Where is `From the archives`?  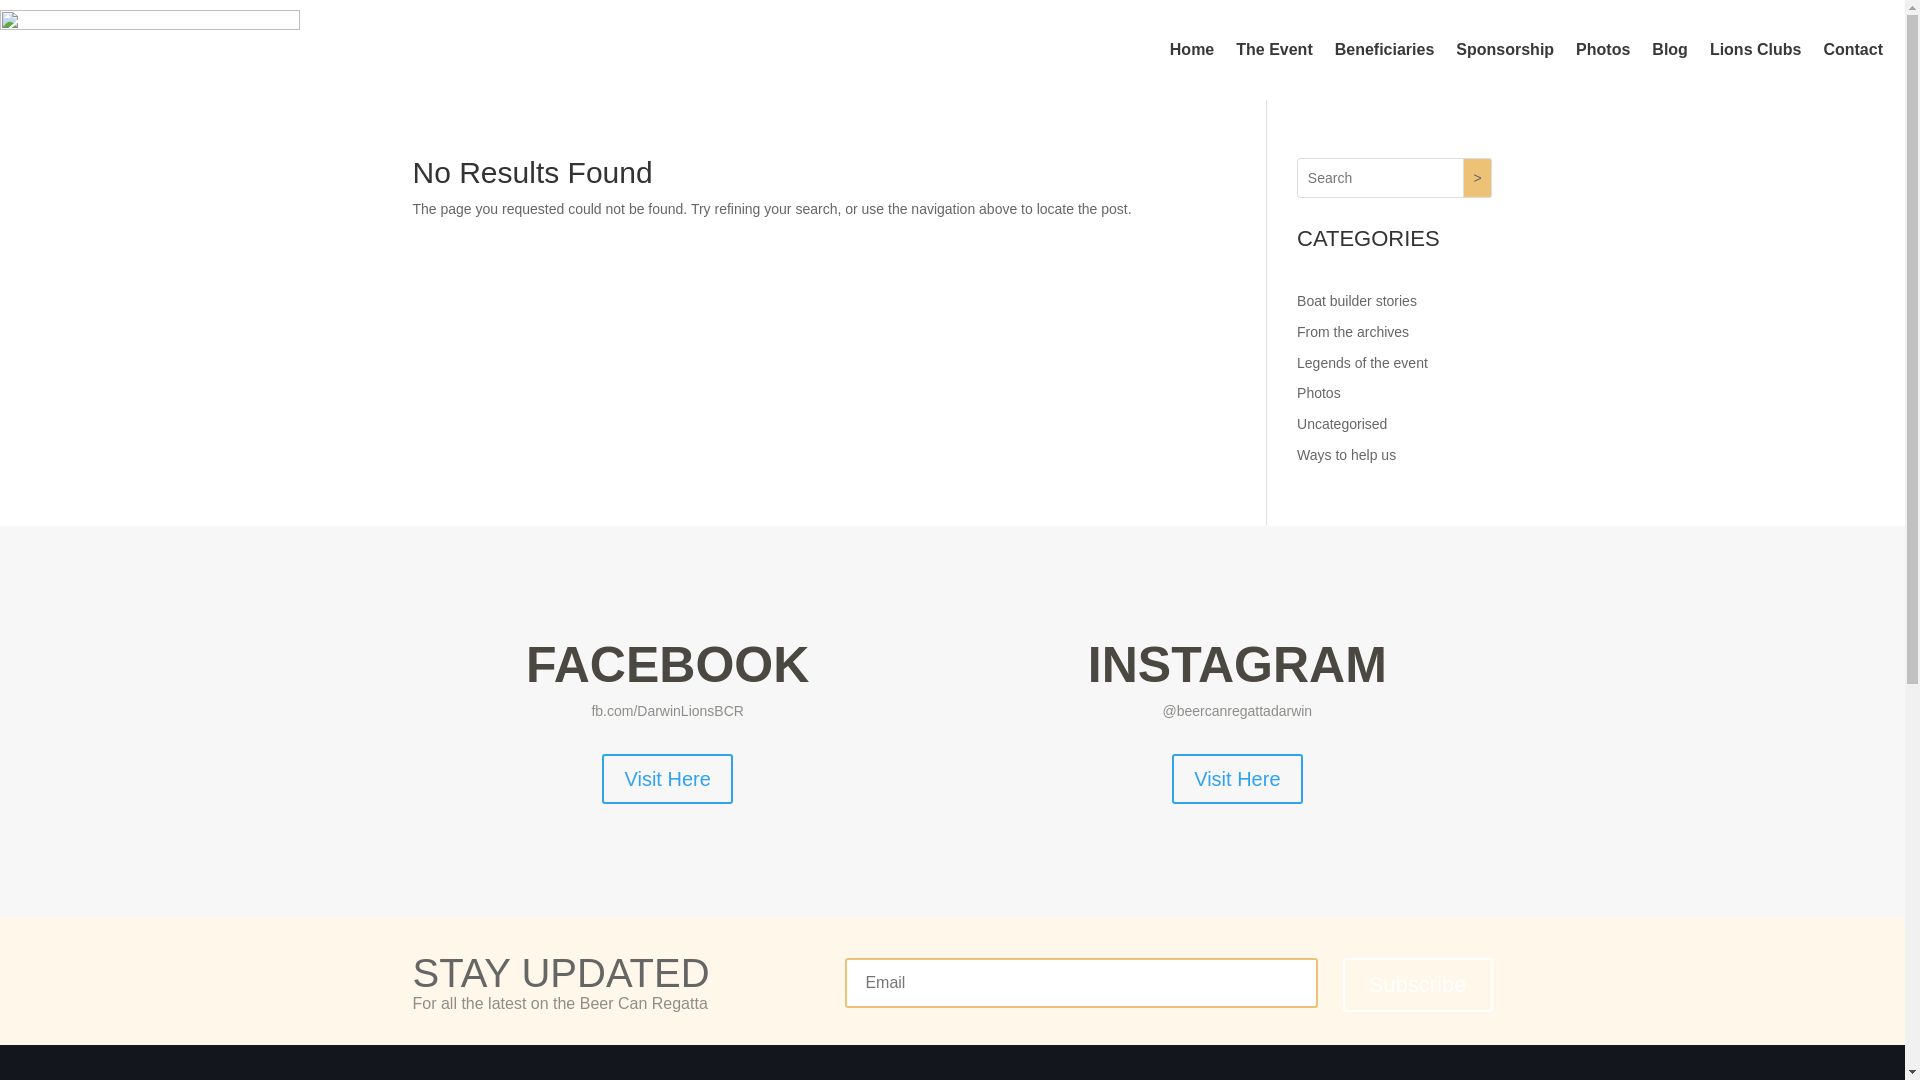
From the archives is located at coordinates (1353, 332).